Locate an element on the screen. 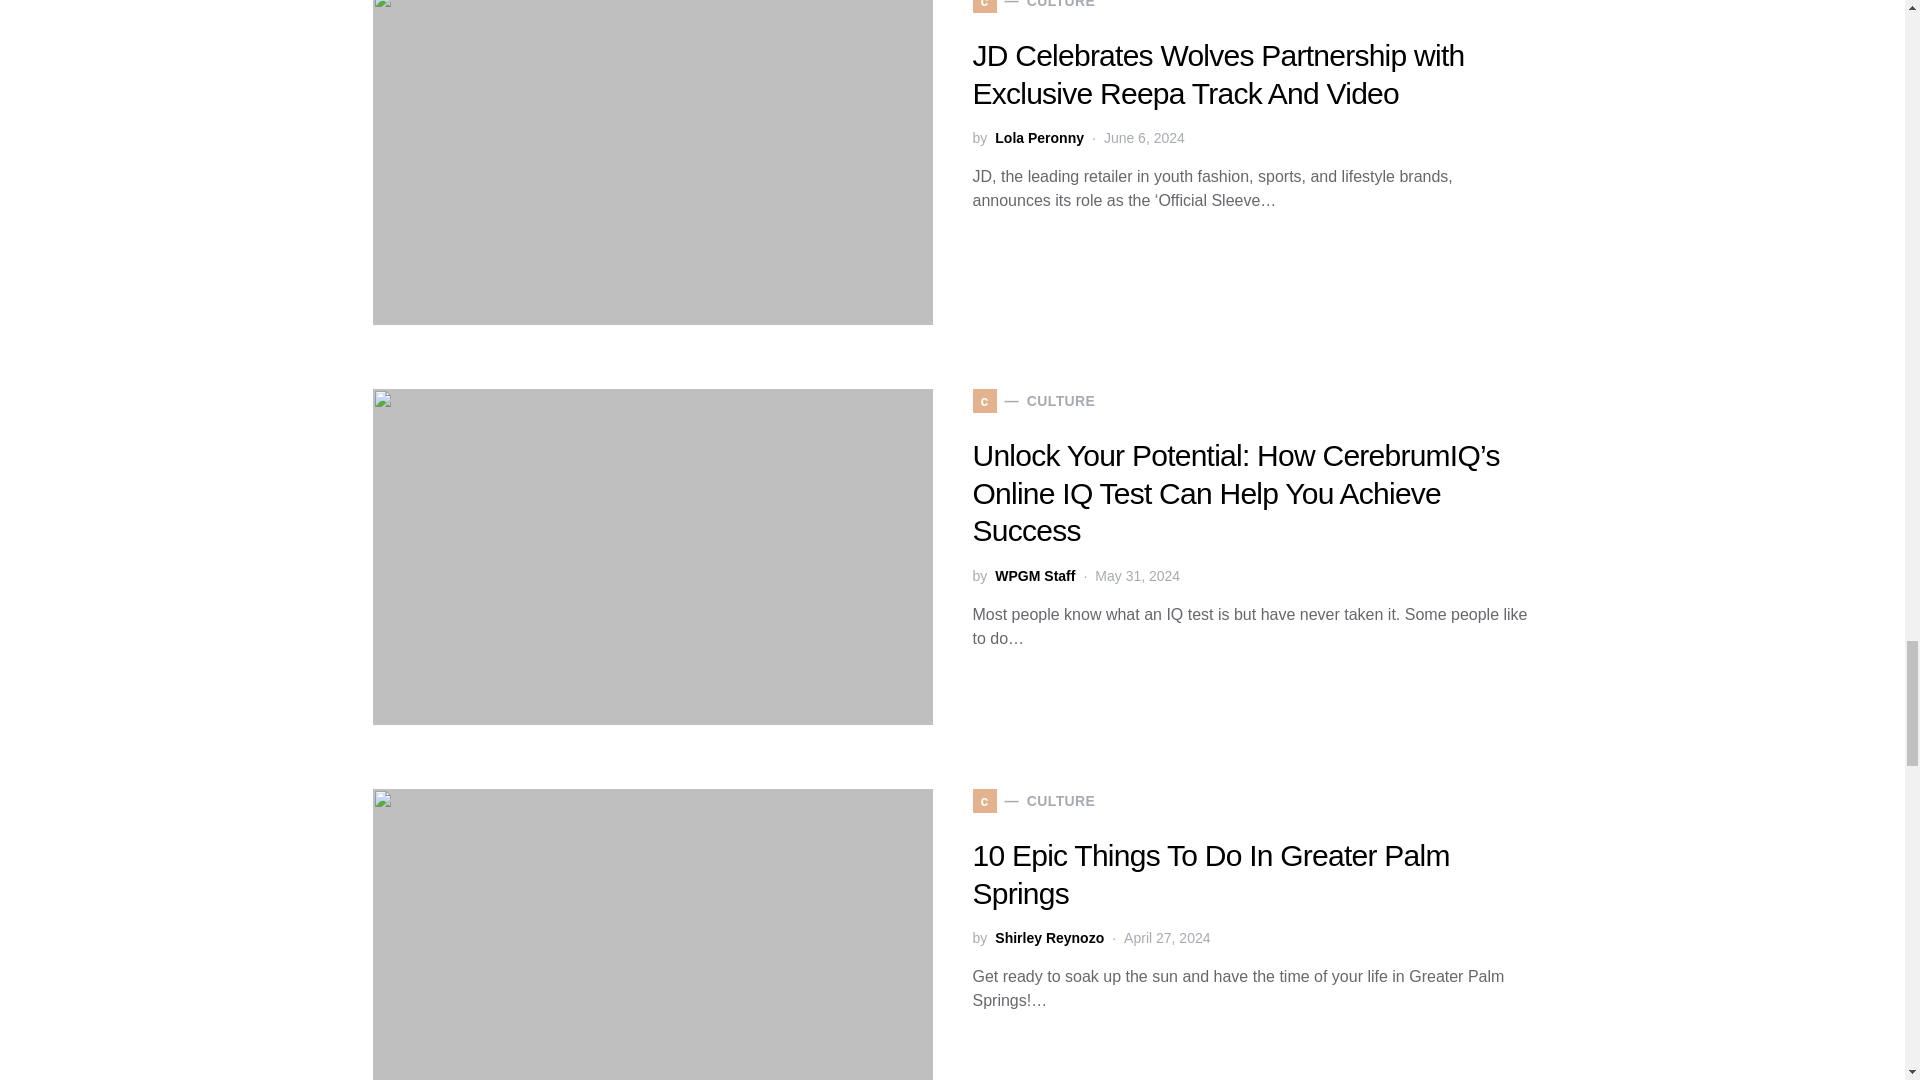 Image resolution: width=1920 pixels, height=1080 pixels. View all posts by WPGM Staff is located at coordinates (1034, 576).